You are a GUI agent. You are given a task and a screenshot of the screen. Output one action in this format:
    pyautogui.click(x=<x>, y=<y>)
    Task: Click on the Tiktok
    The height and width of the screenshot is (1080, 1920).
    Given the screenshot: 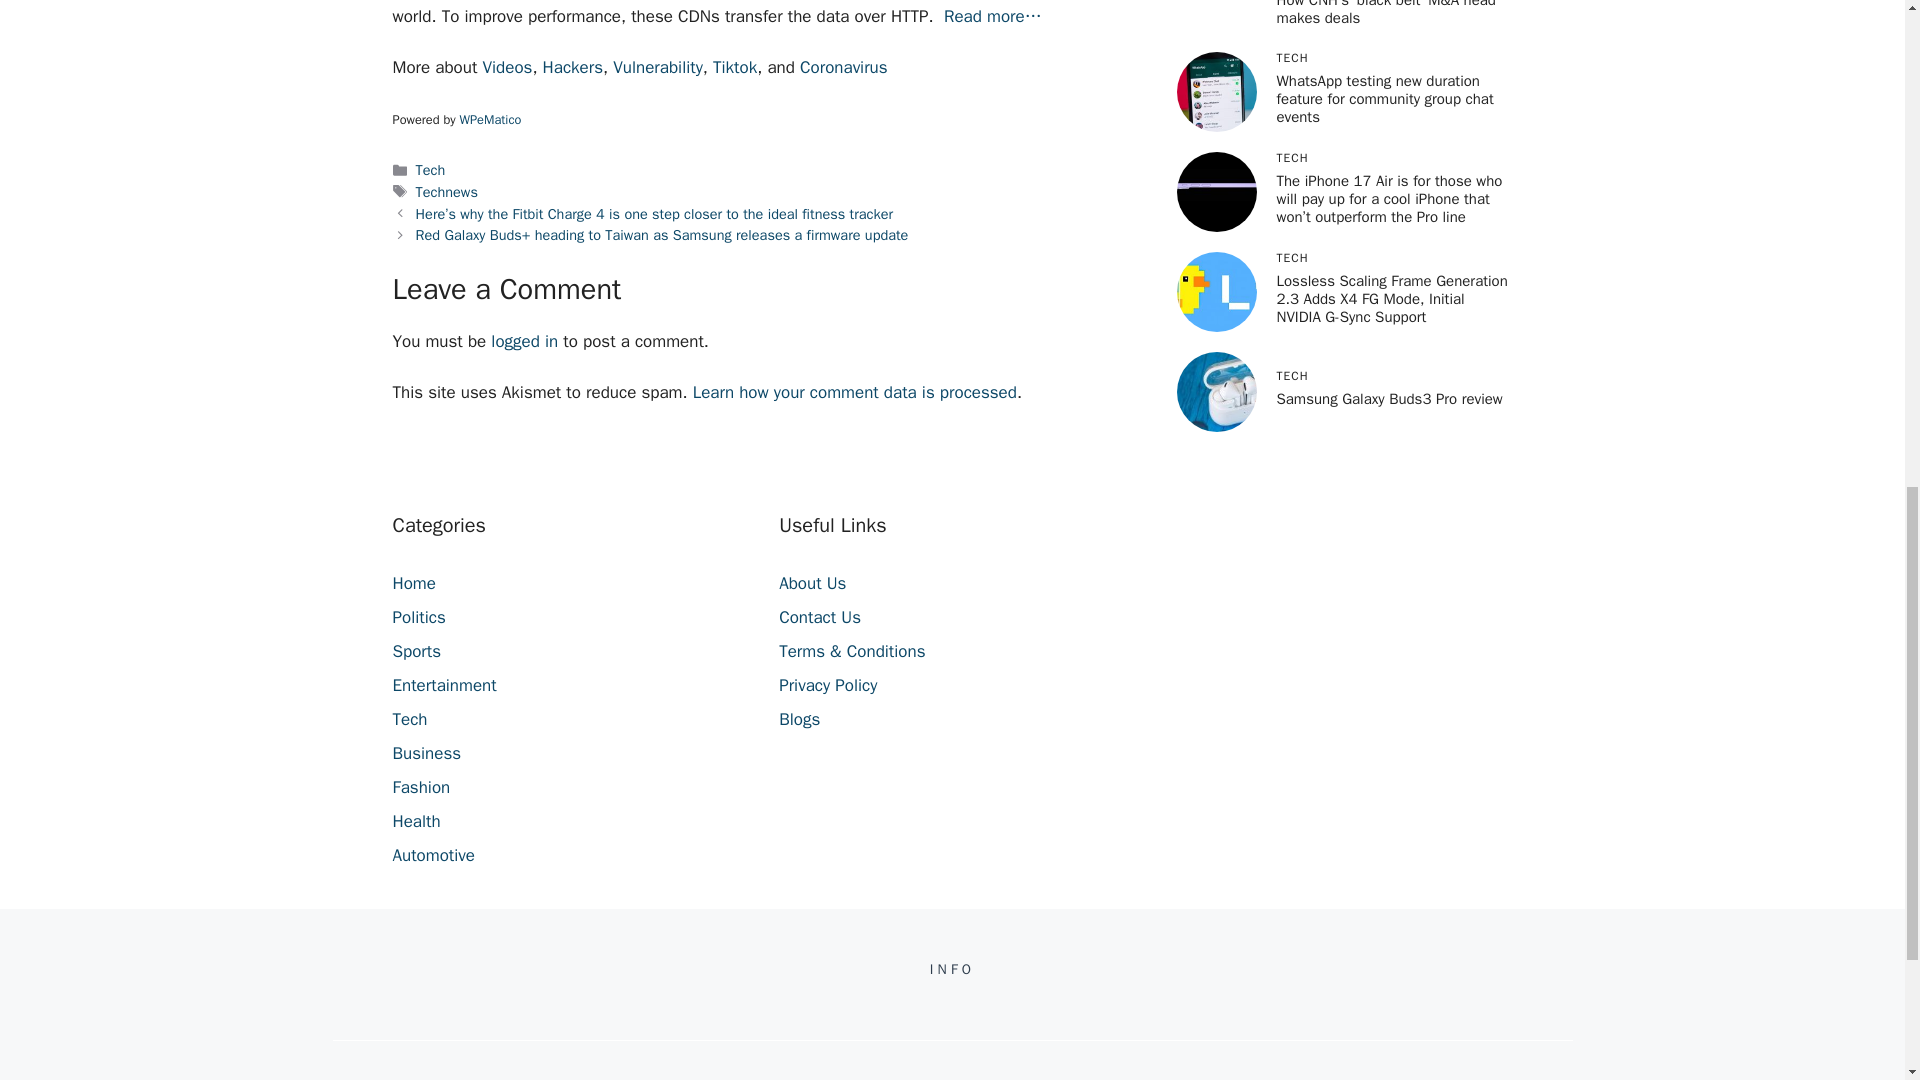 What is the action you would take?
    pyautogui.click(x=734, y=67)
    